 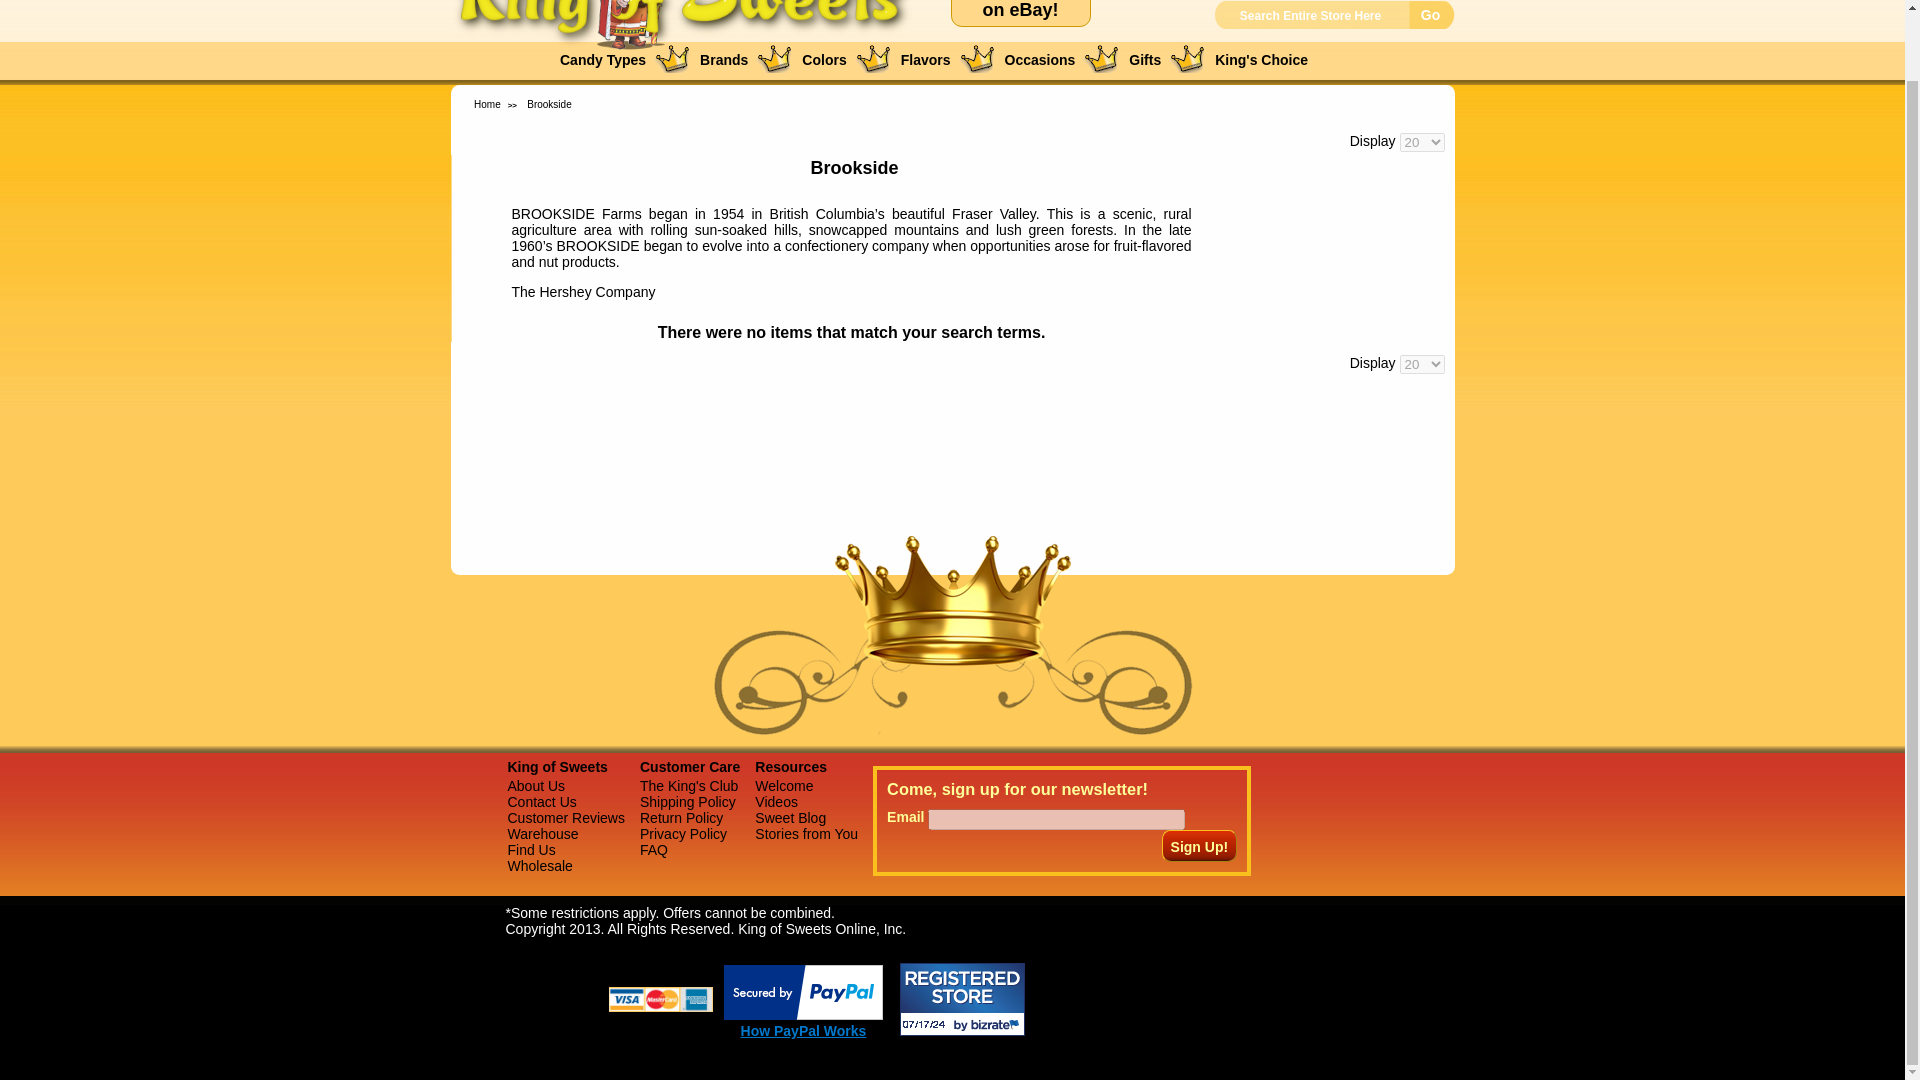 I want to click on Find Us, so click(x=532, y=850).